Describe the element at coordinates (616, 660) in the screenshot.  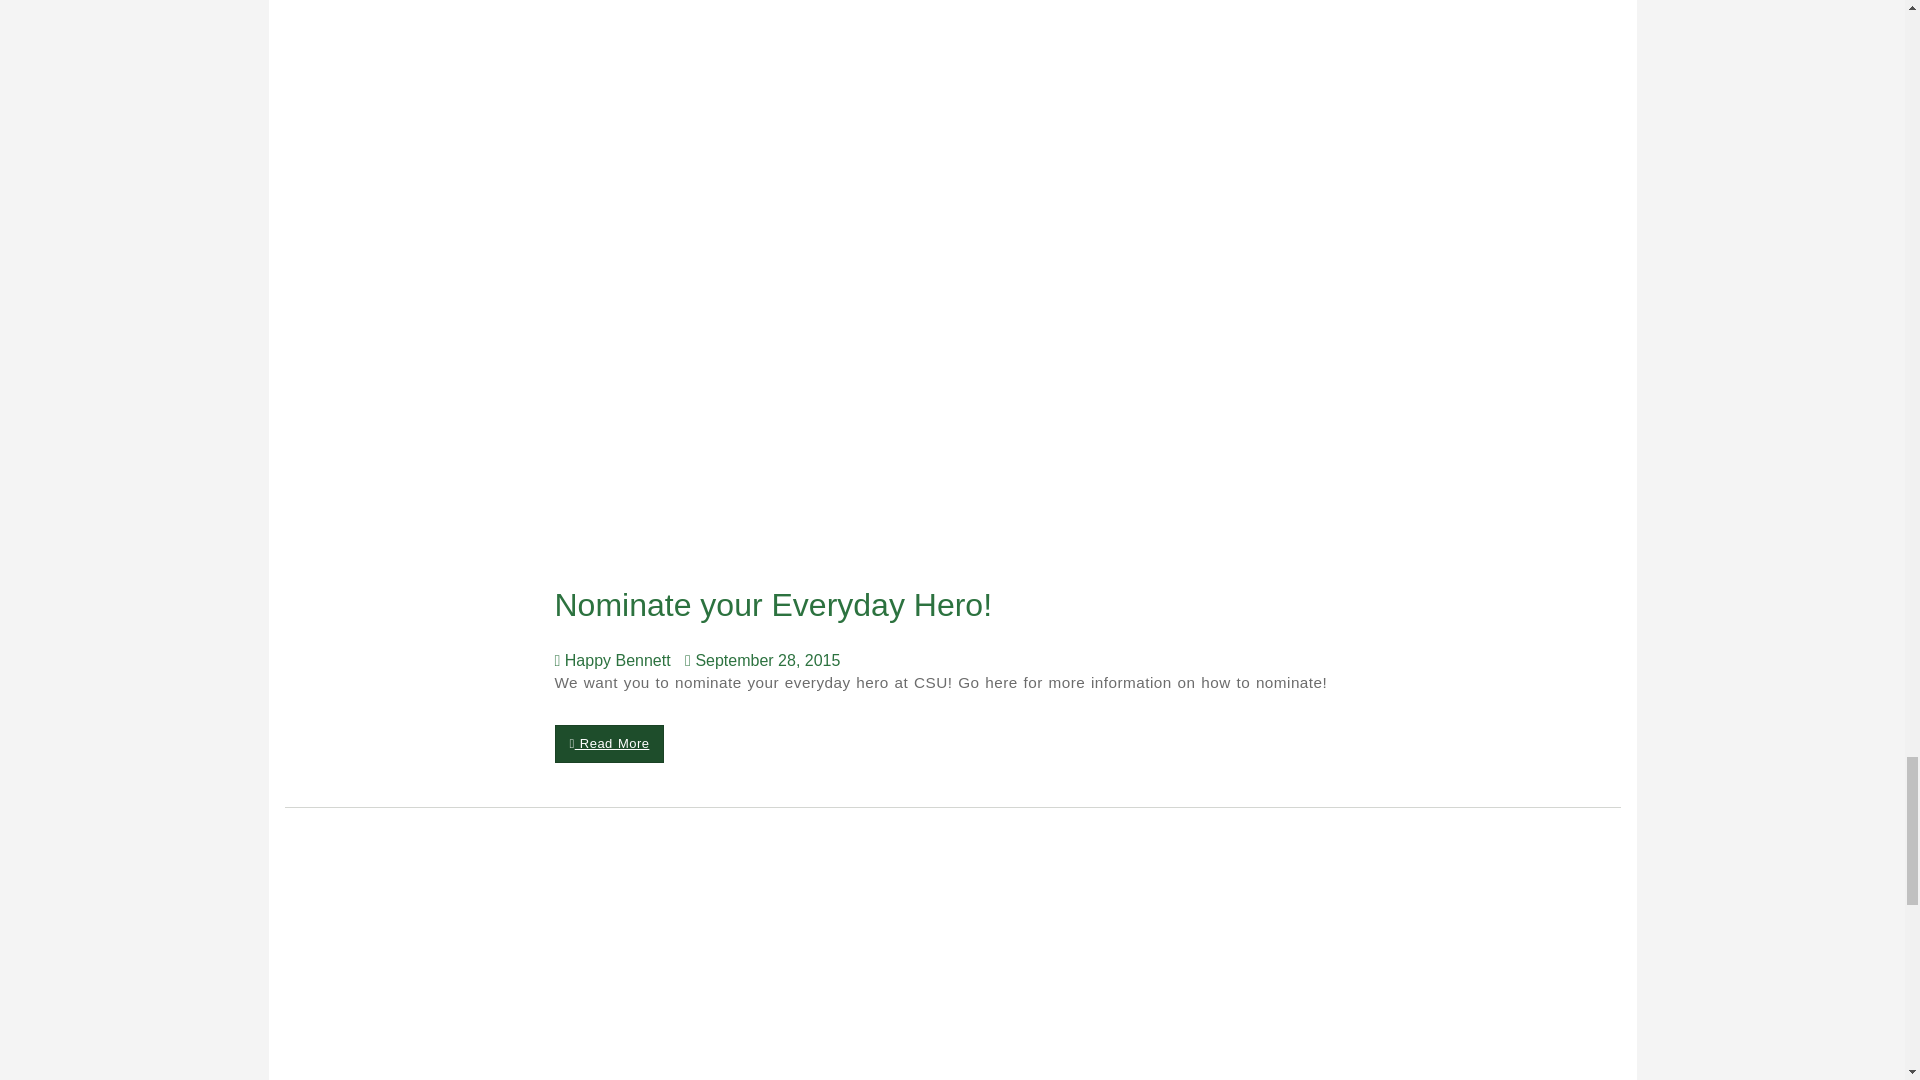
I see `Happy Bennett` at that location.